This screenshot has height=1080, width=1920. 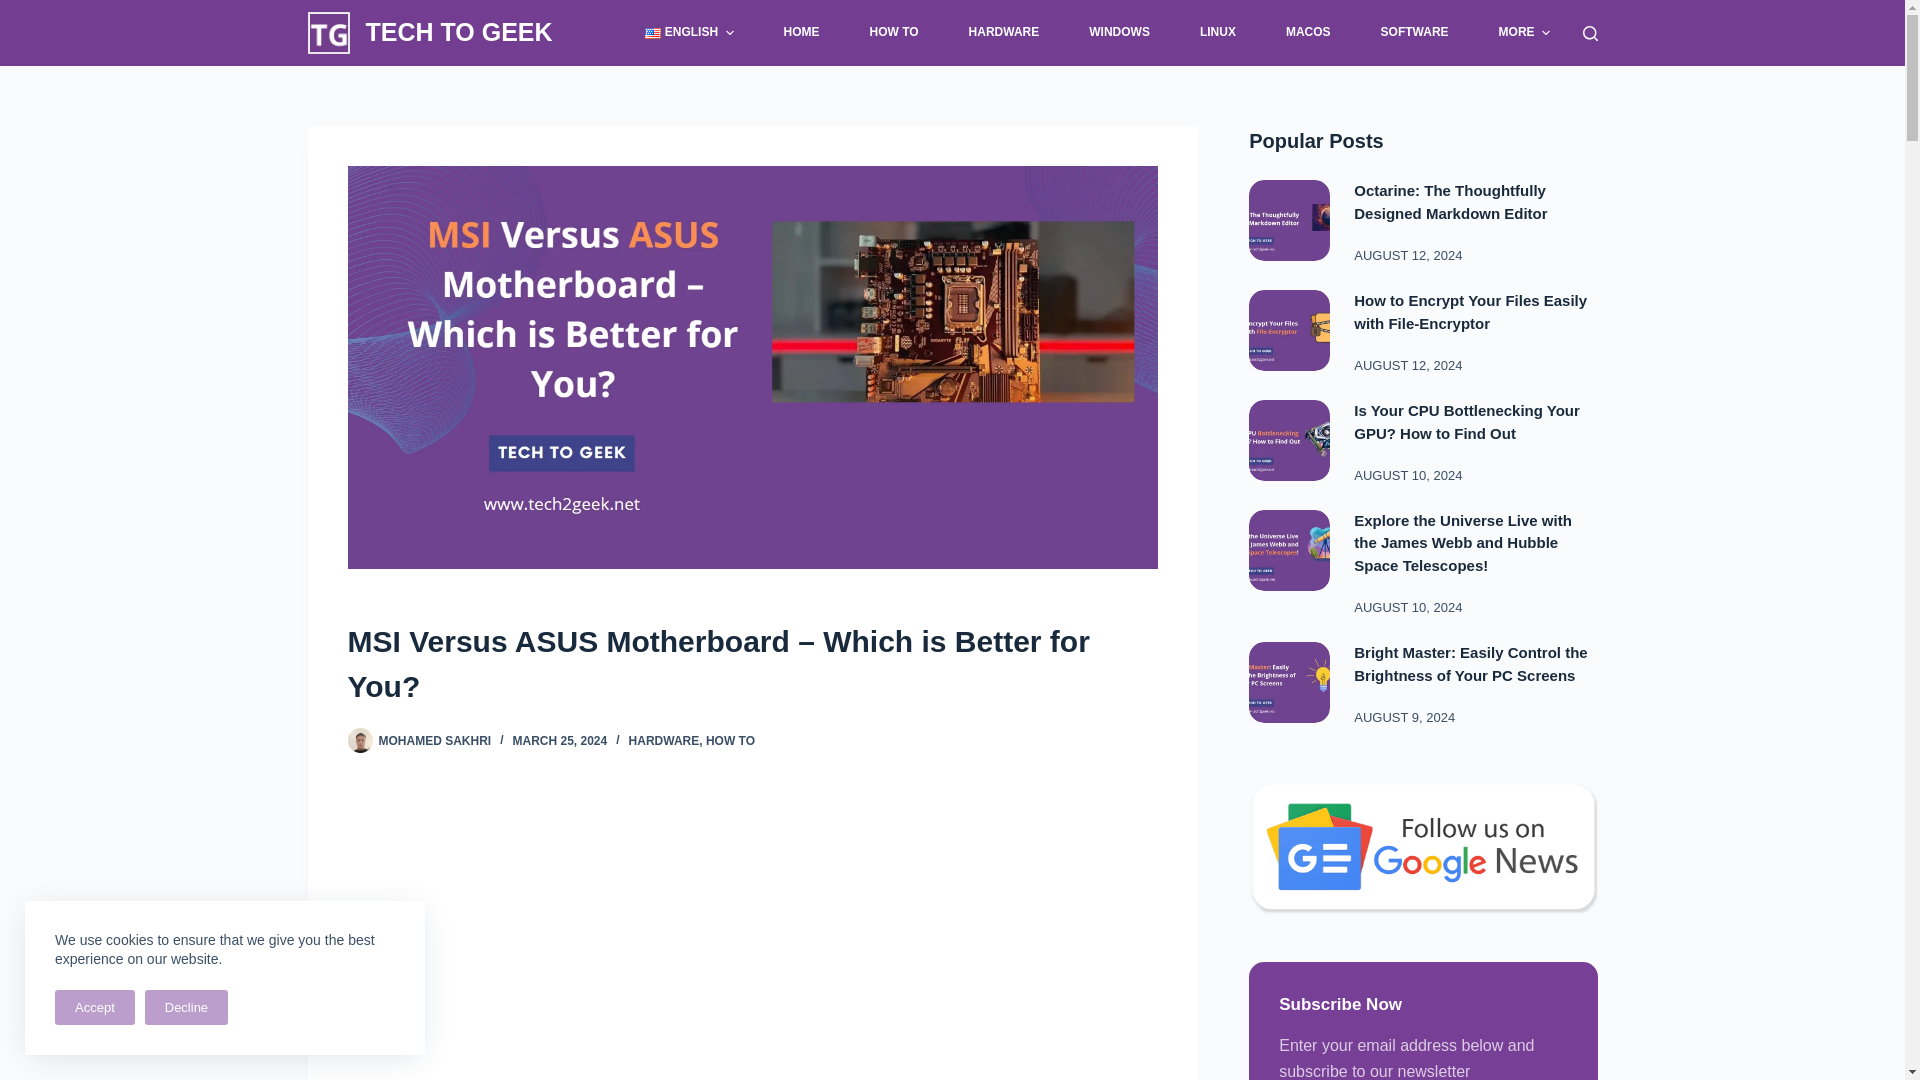 What do you see at coordinates (459, 32) in the screenshot?
I see `TECH TO GEEK` at bounding box center [459, 32].